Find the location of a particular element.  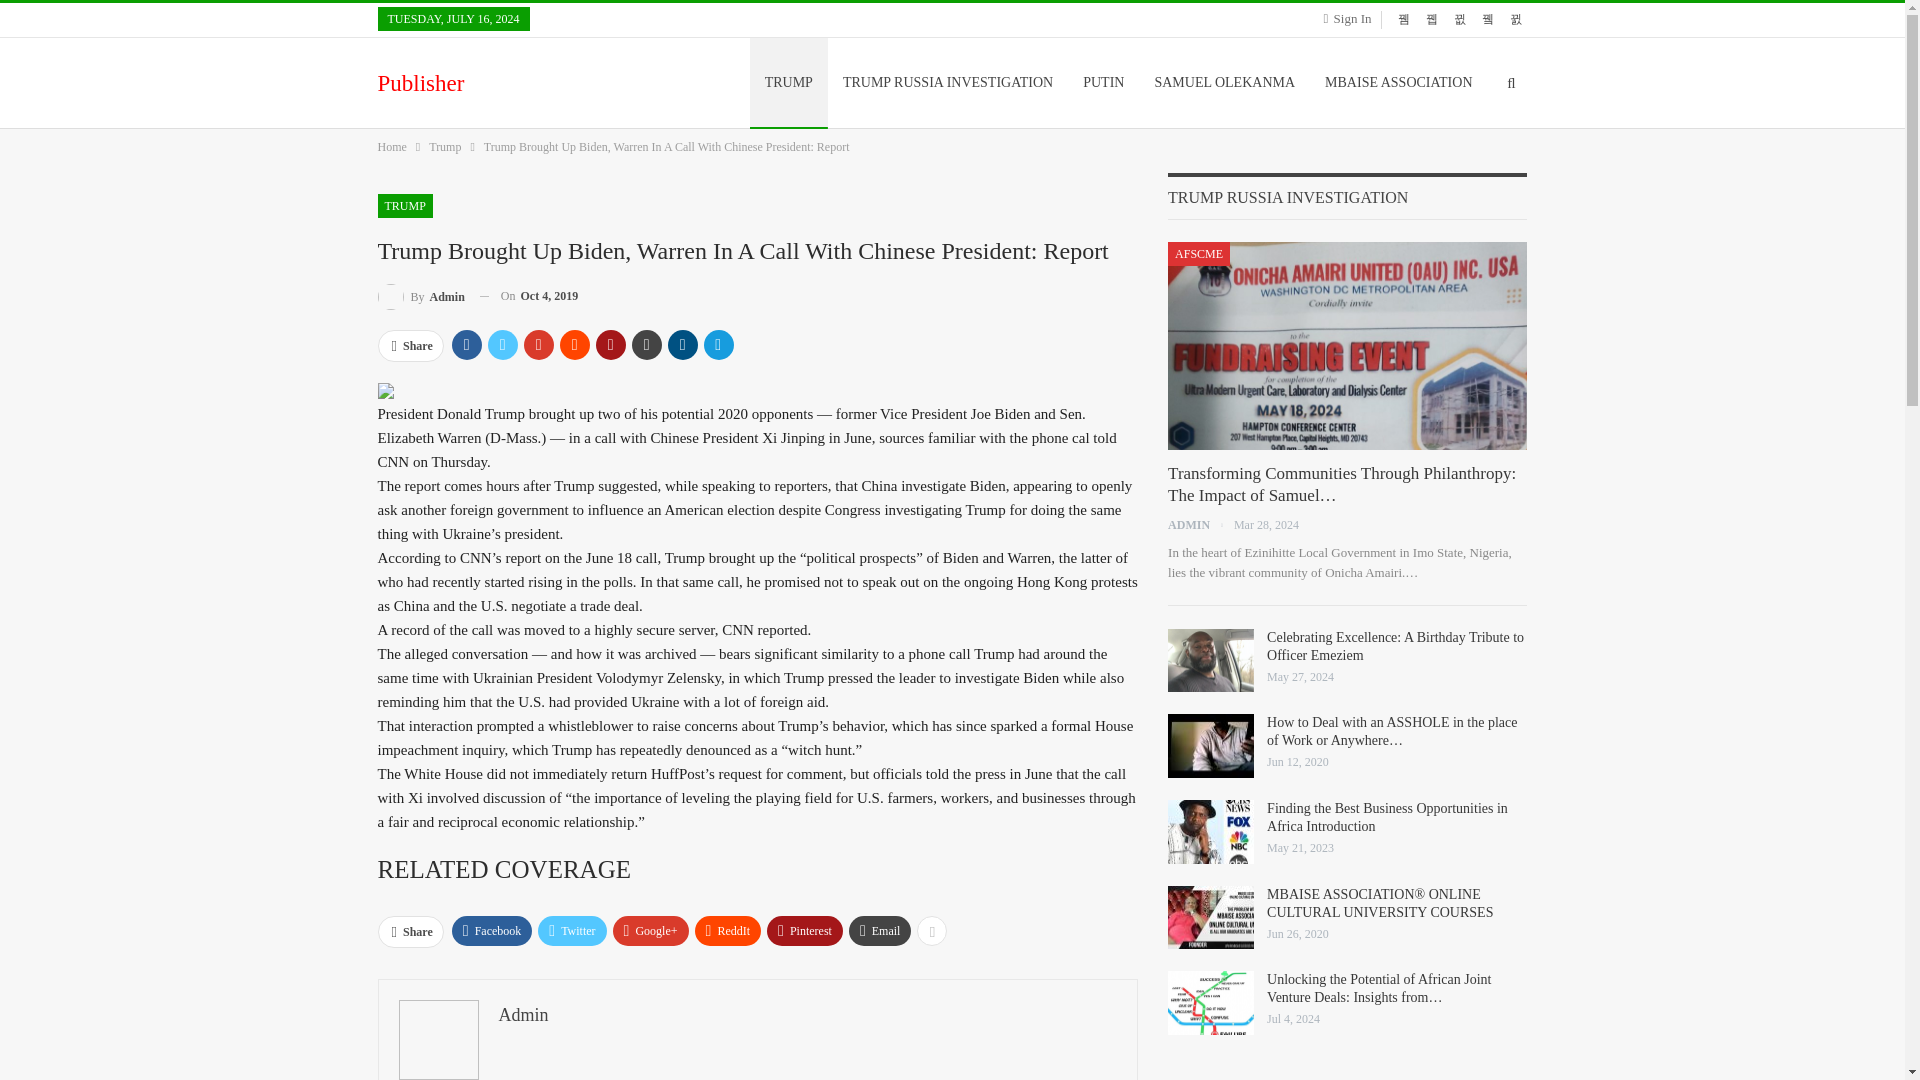

MBAISE ASSOCIATION is located at coordinates (1398, 82).